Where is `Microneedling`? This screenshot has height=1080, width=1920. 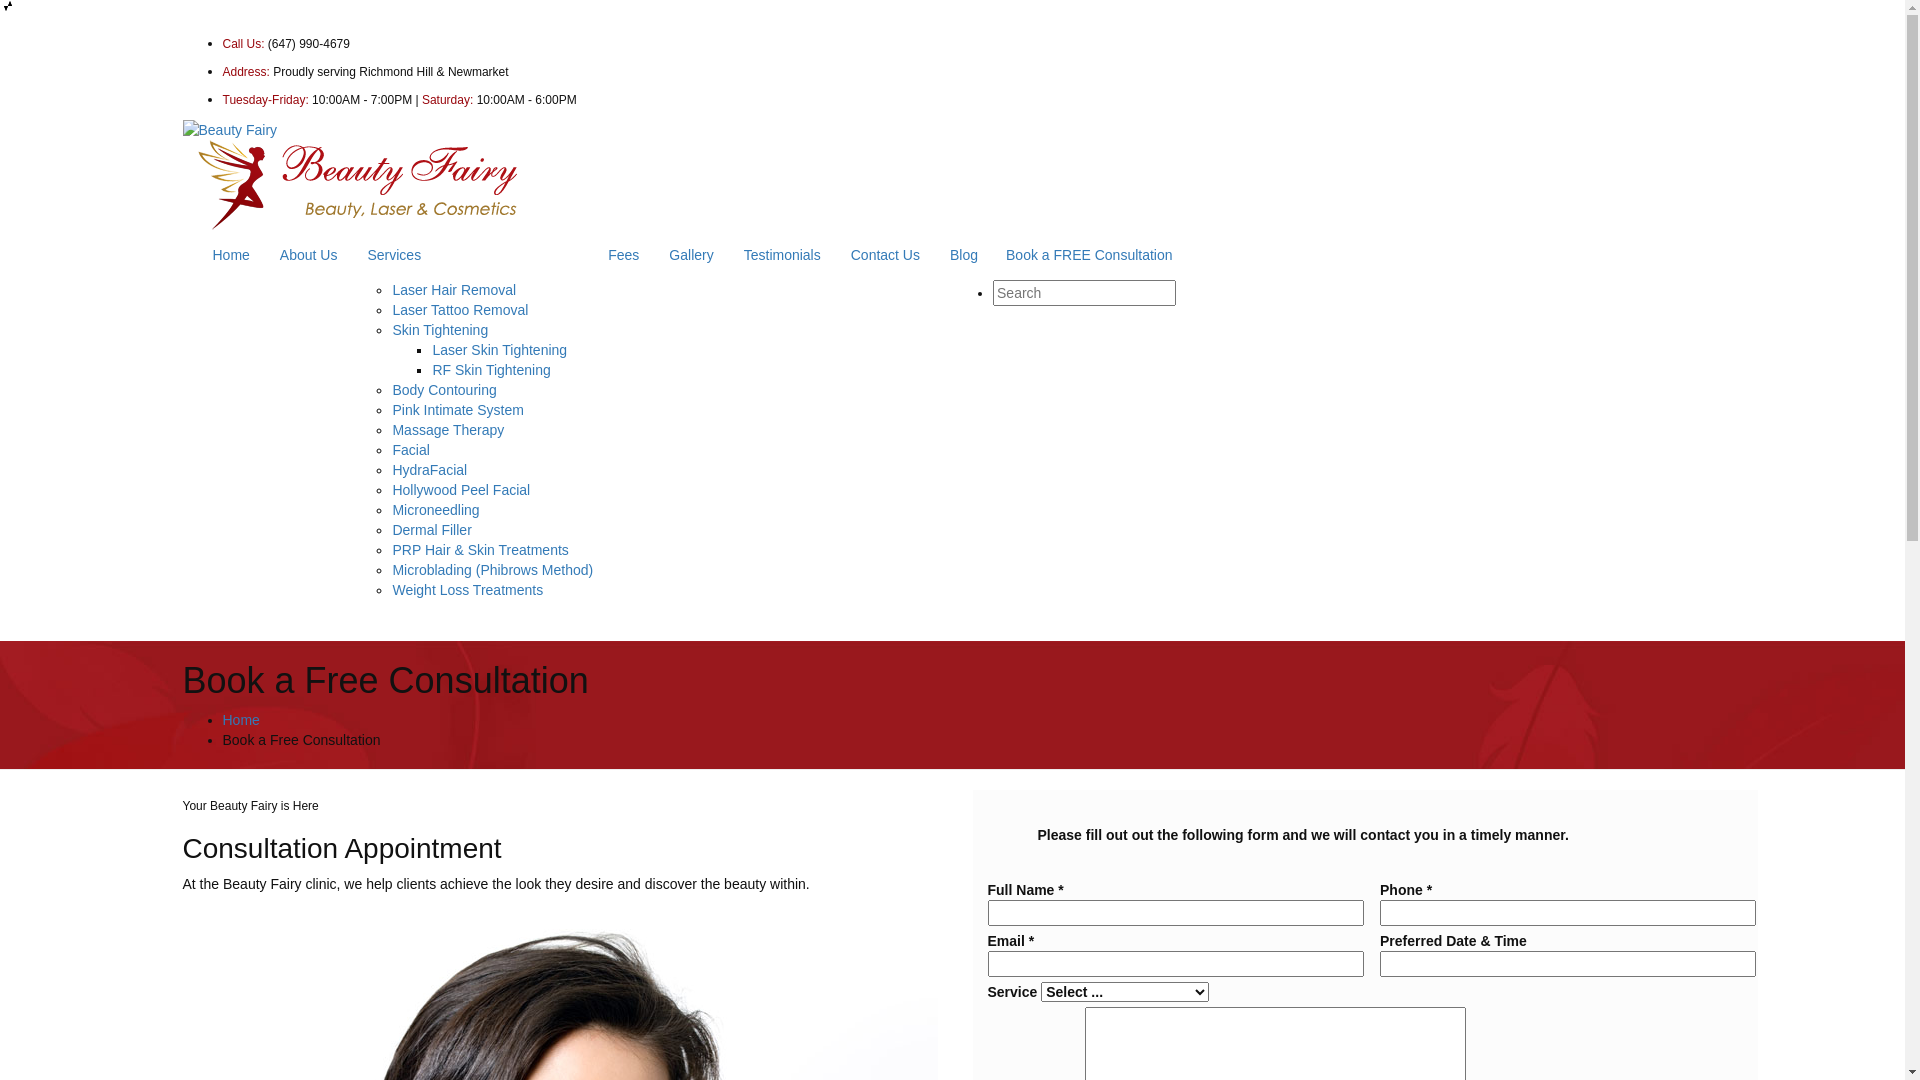 Microneedling is located at coordinates (436, 510).